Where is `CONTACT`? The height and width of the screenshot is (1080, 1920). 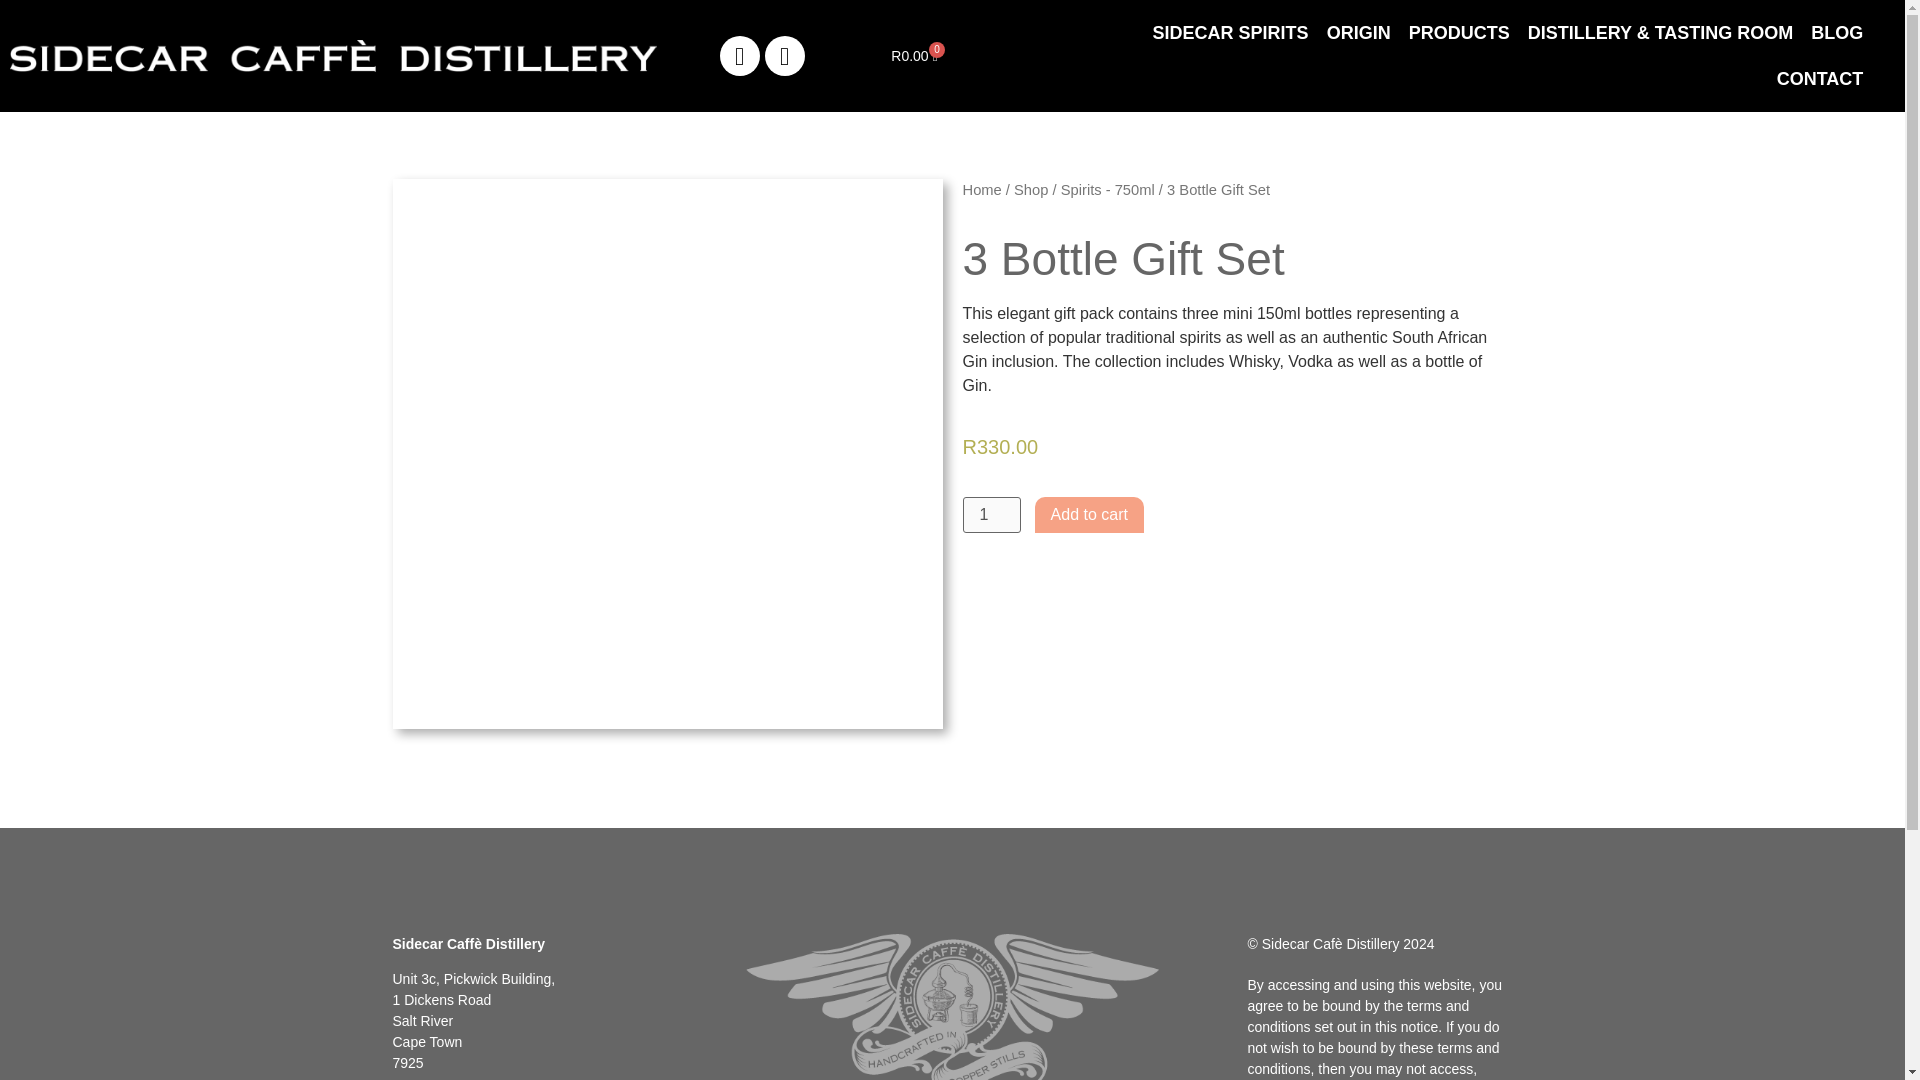
CONTACT is located at coordinates (1230, 32).